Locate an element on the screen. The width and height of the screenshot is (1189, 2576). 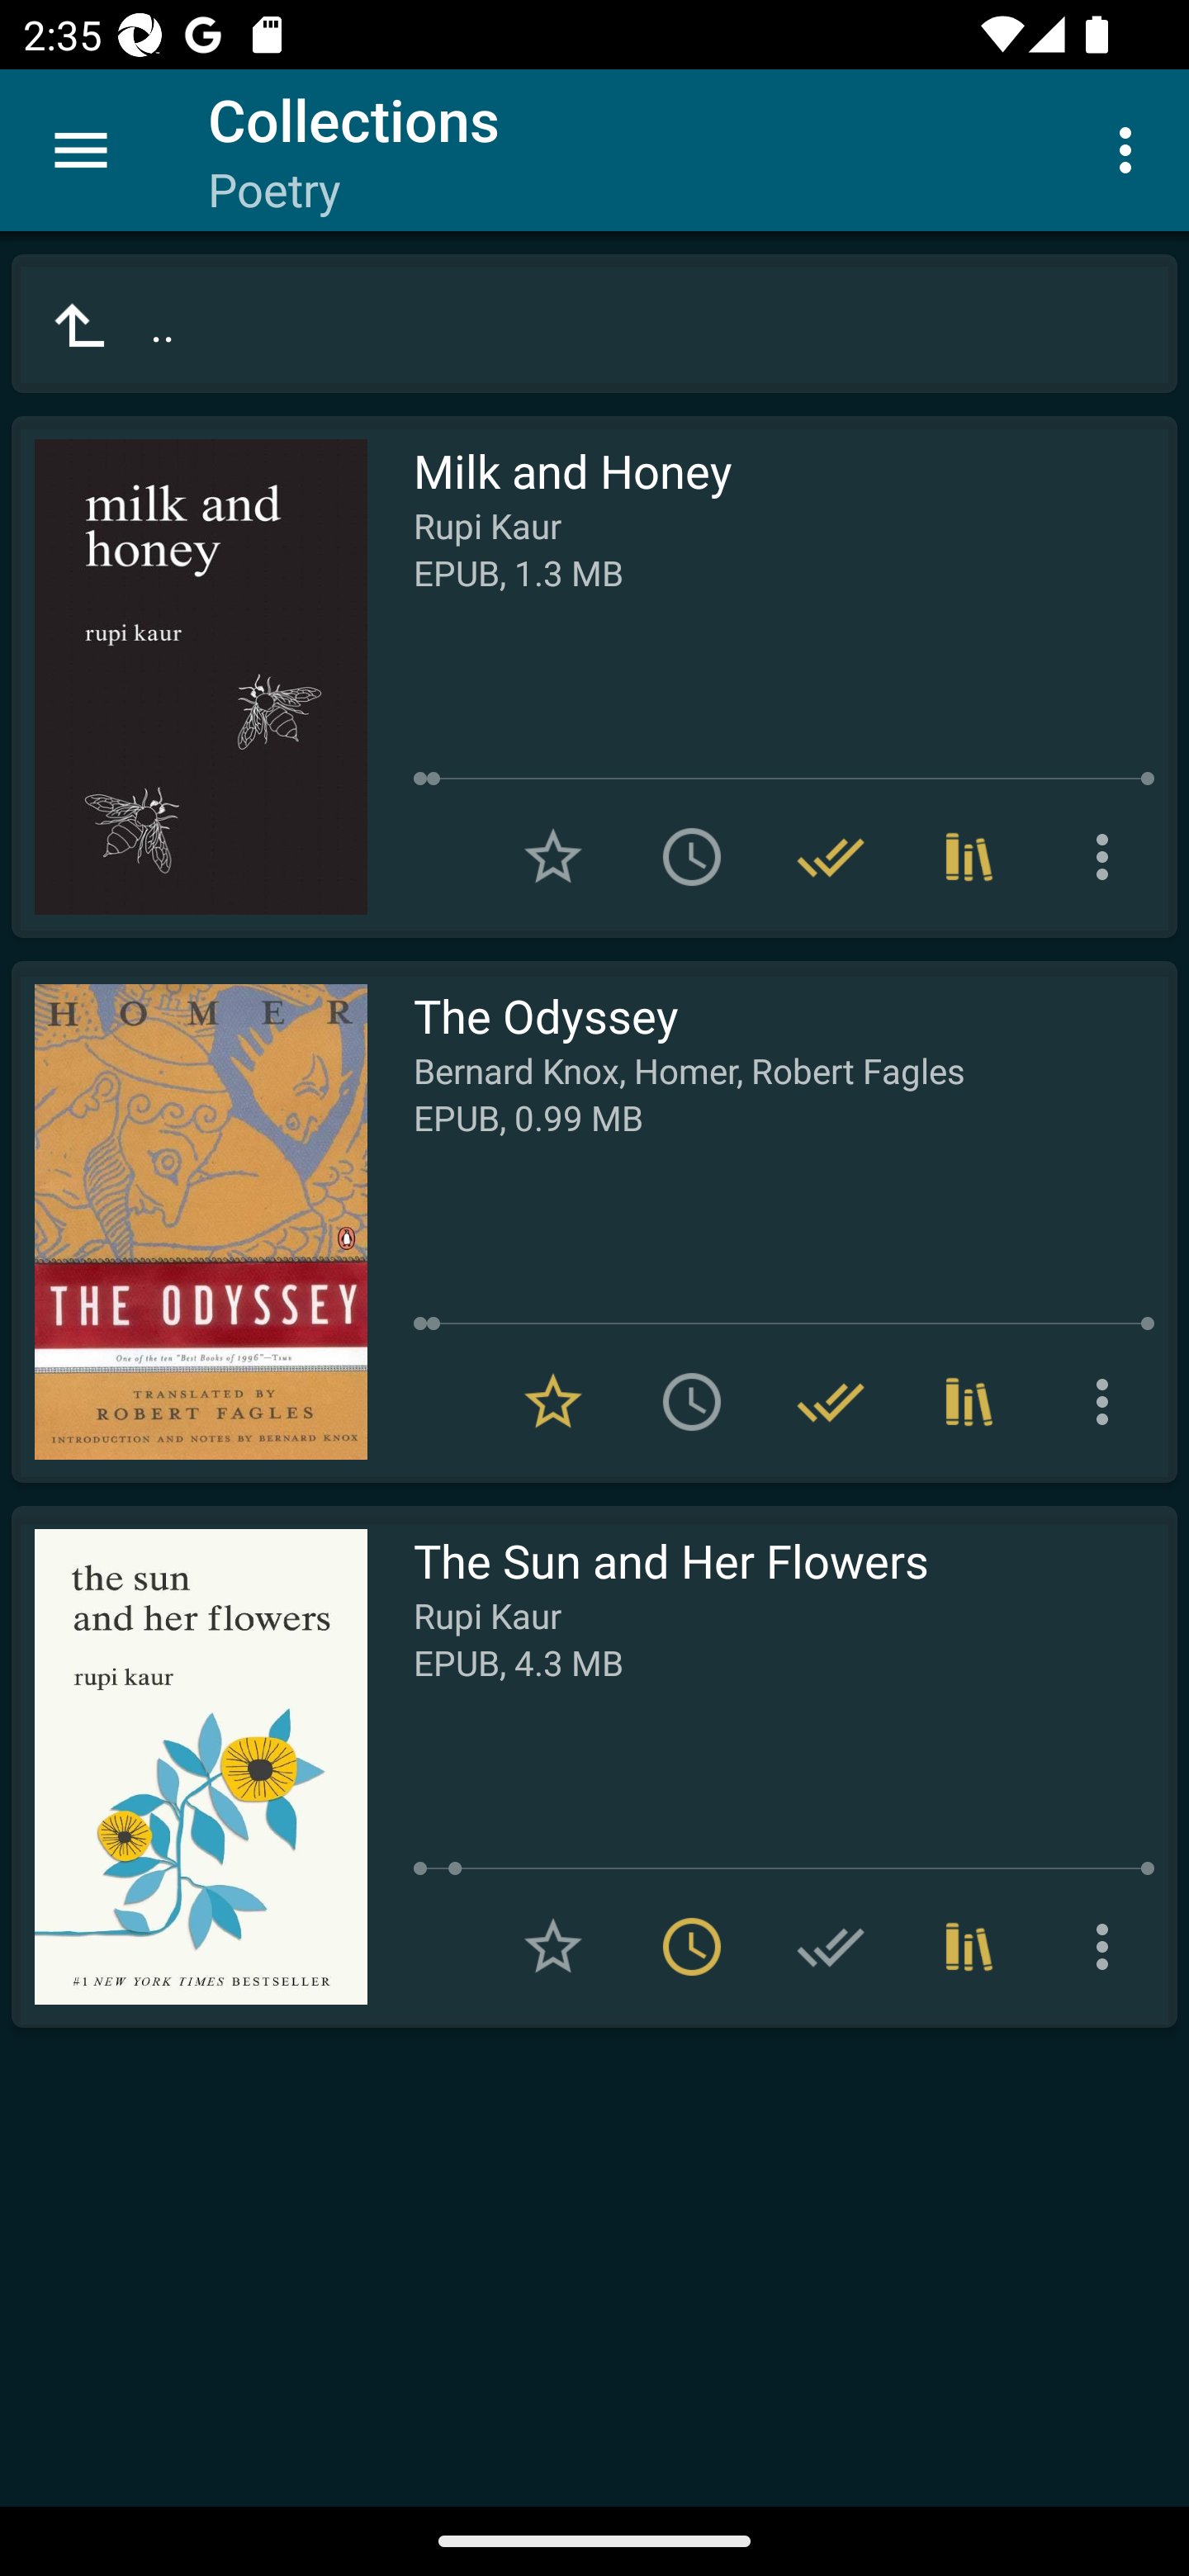
Menu is located at coordinates (81, 150).